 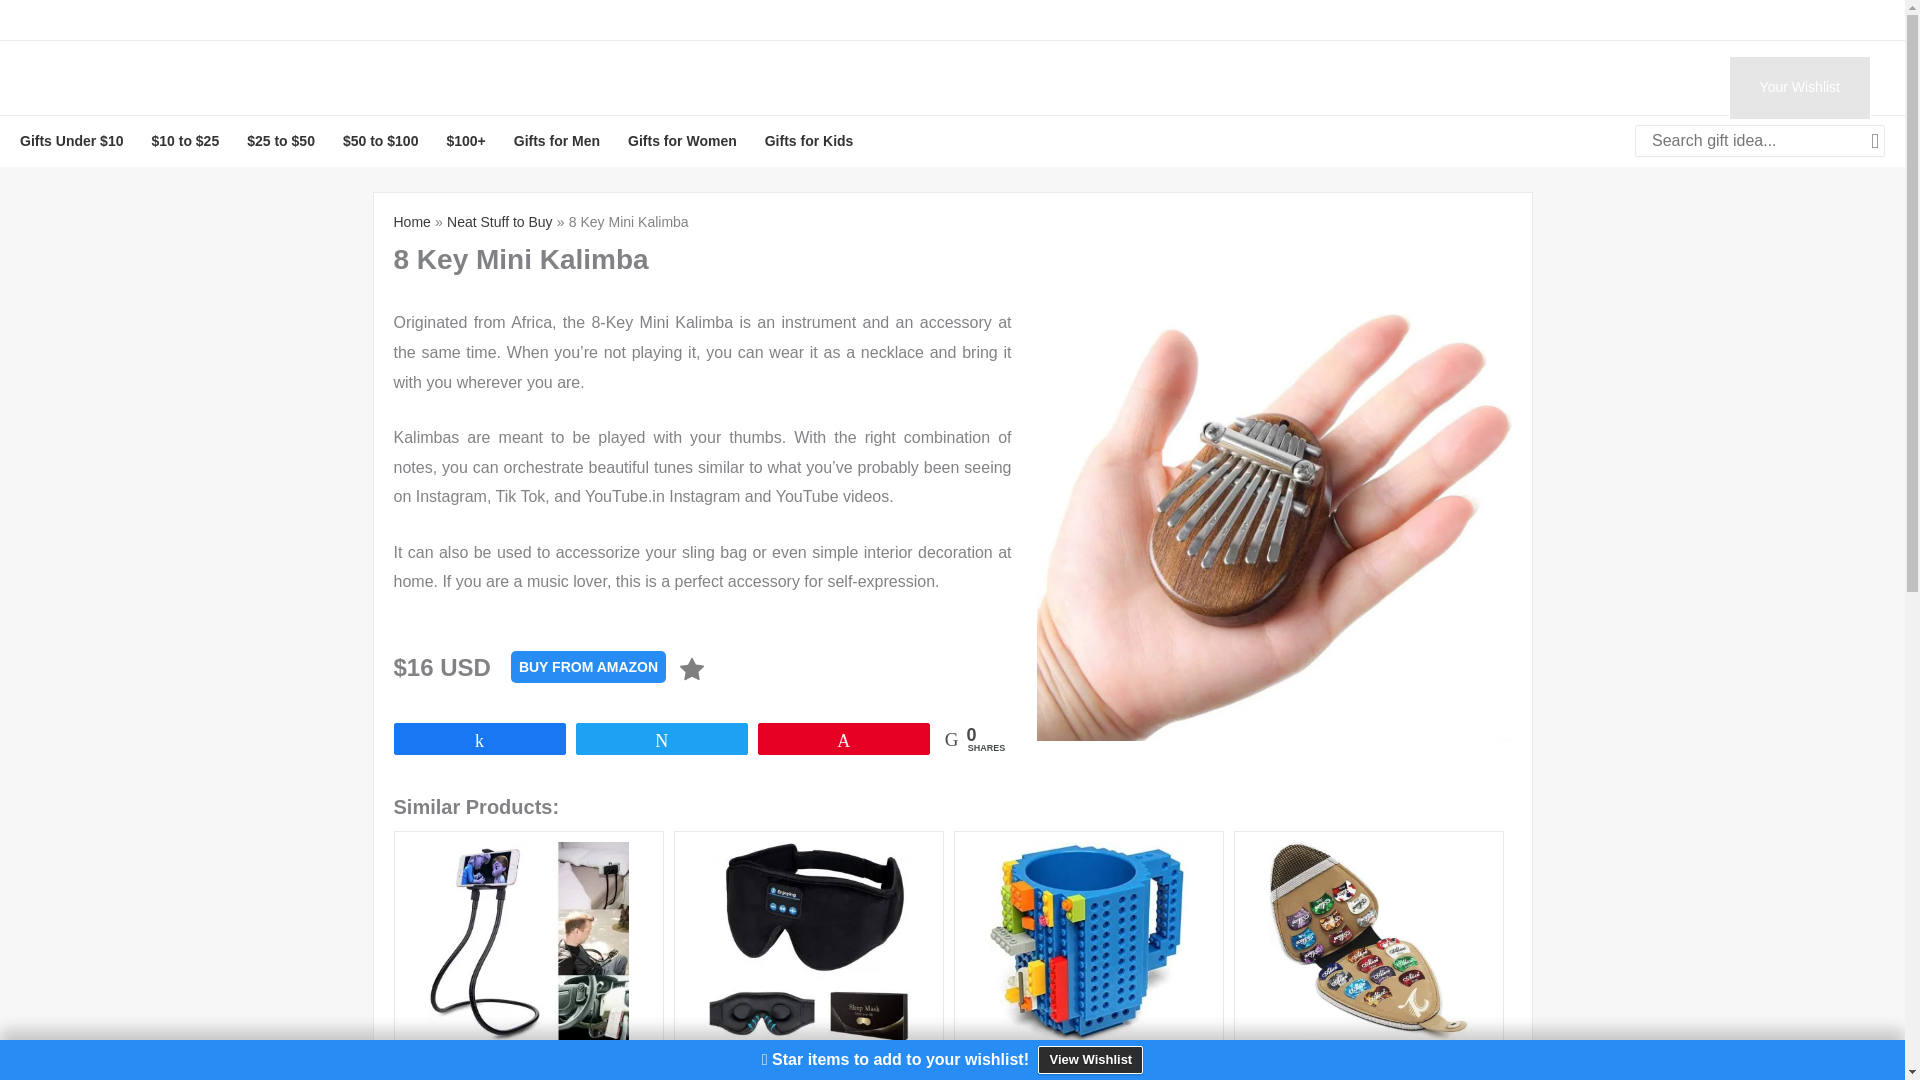 I want to click on Guitar Pick Holder Case, so click(x=1370, y=955).